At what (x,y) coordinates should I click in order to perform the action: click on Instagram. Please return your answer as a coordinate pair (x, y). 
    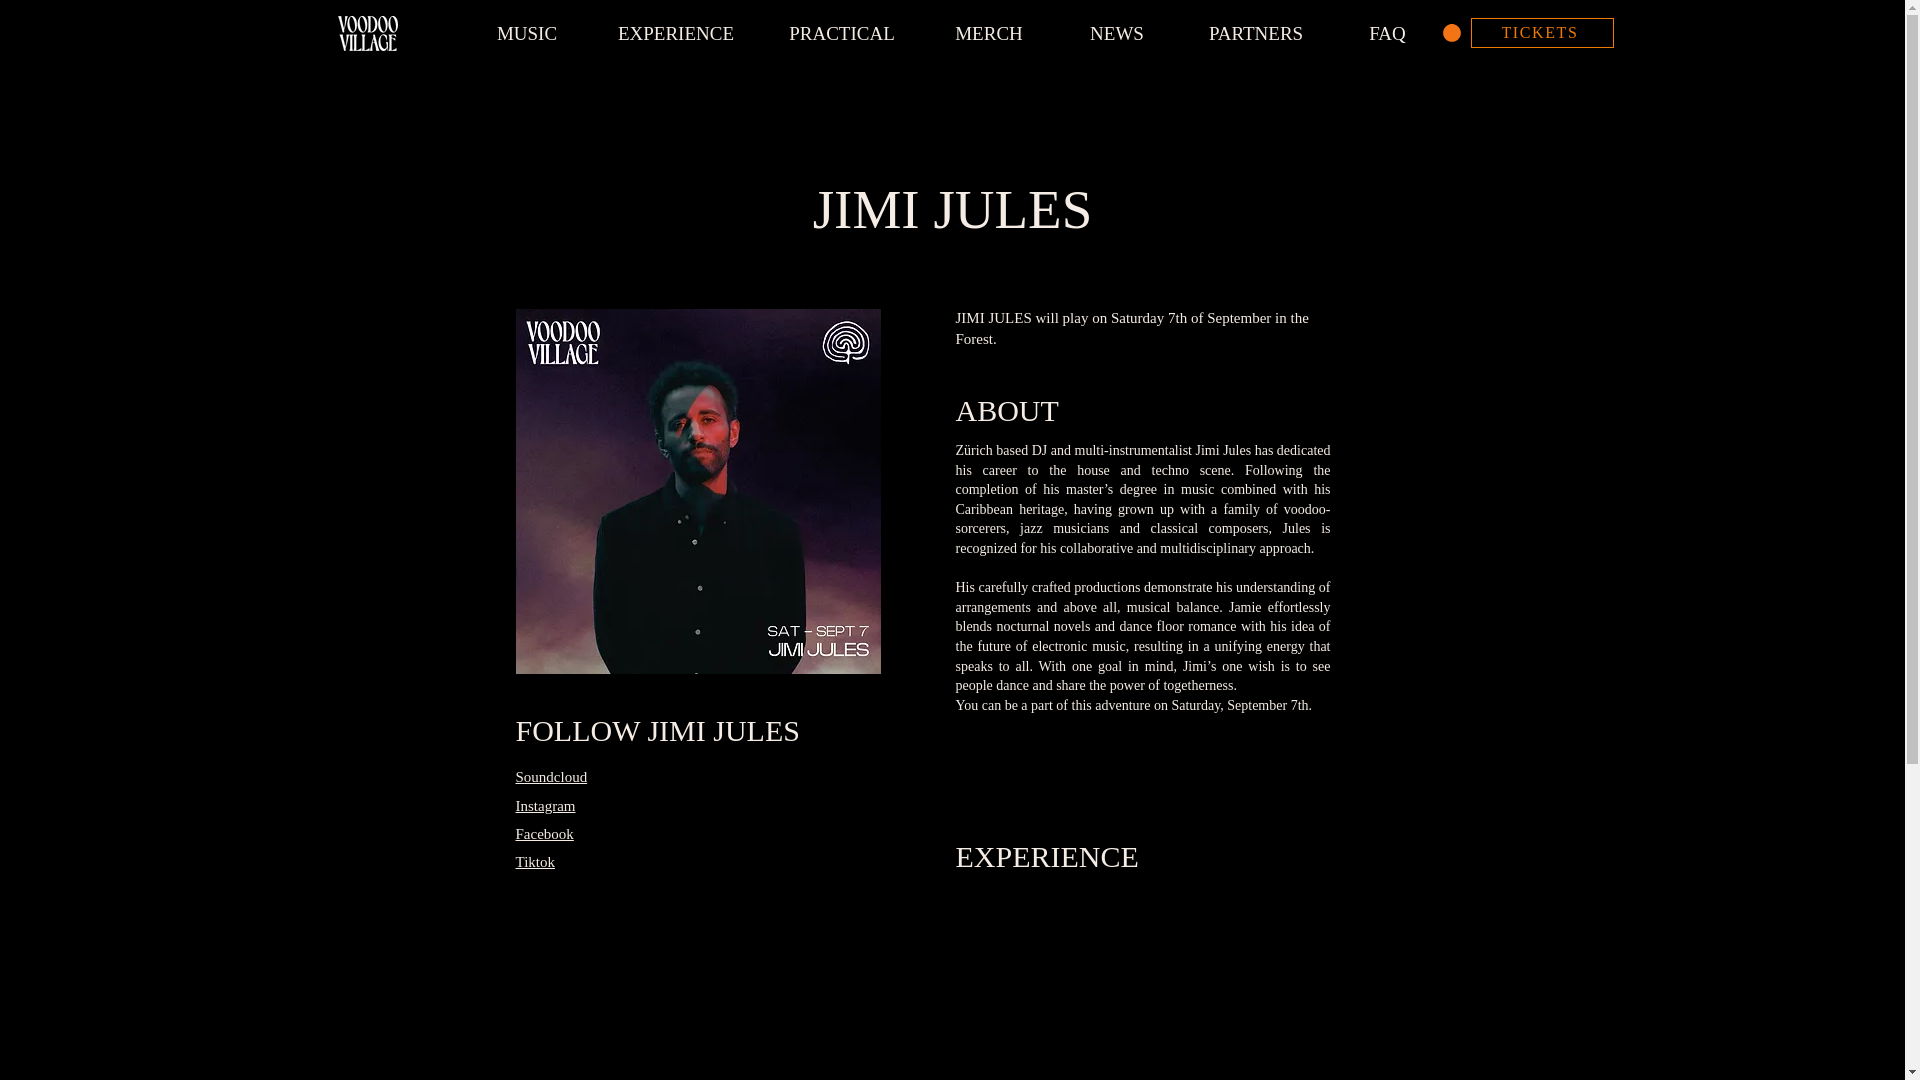
    Looking at the image, I should click on (546, 806).